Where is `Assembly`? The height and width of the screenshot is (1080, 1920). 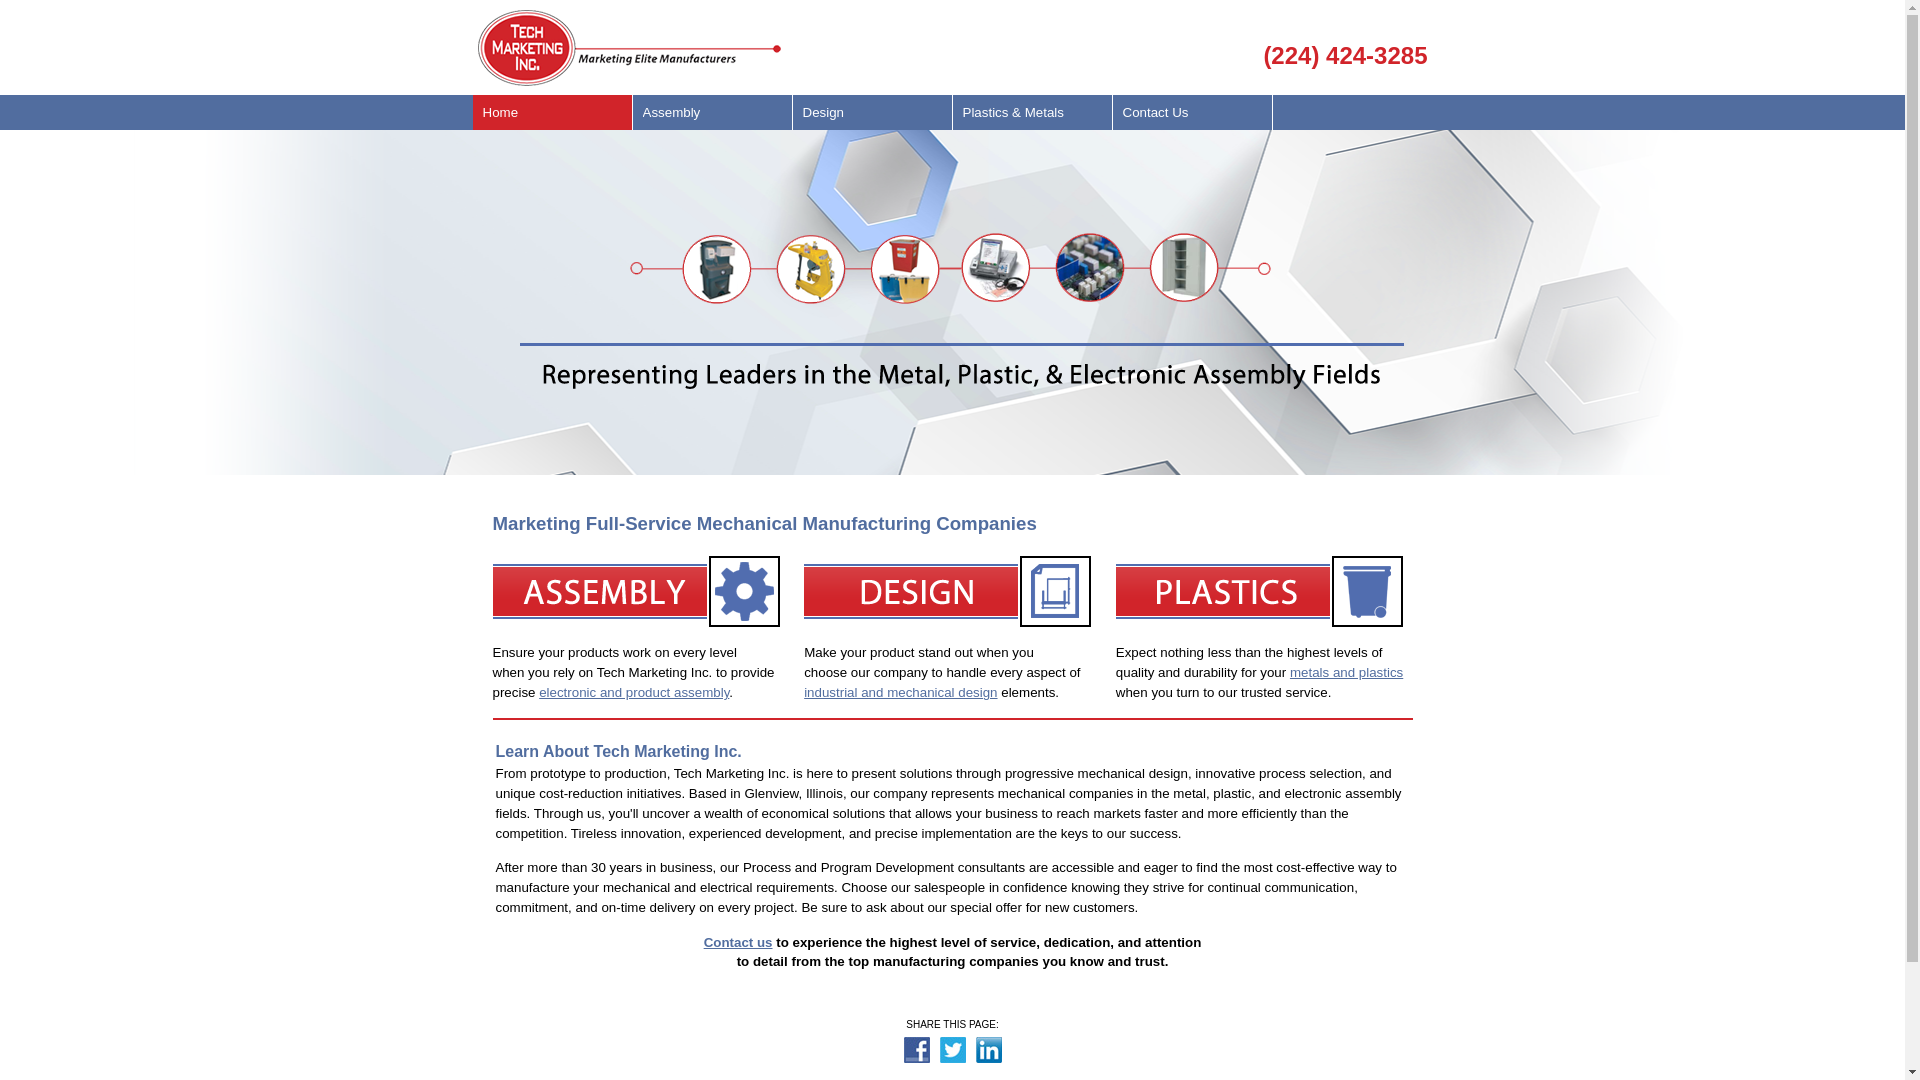
Assembly is located at coordinates (712, 112).